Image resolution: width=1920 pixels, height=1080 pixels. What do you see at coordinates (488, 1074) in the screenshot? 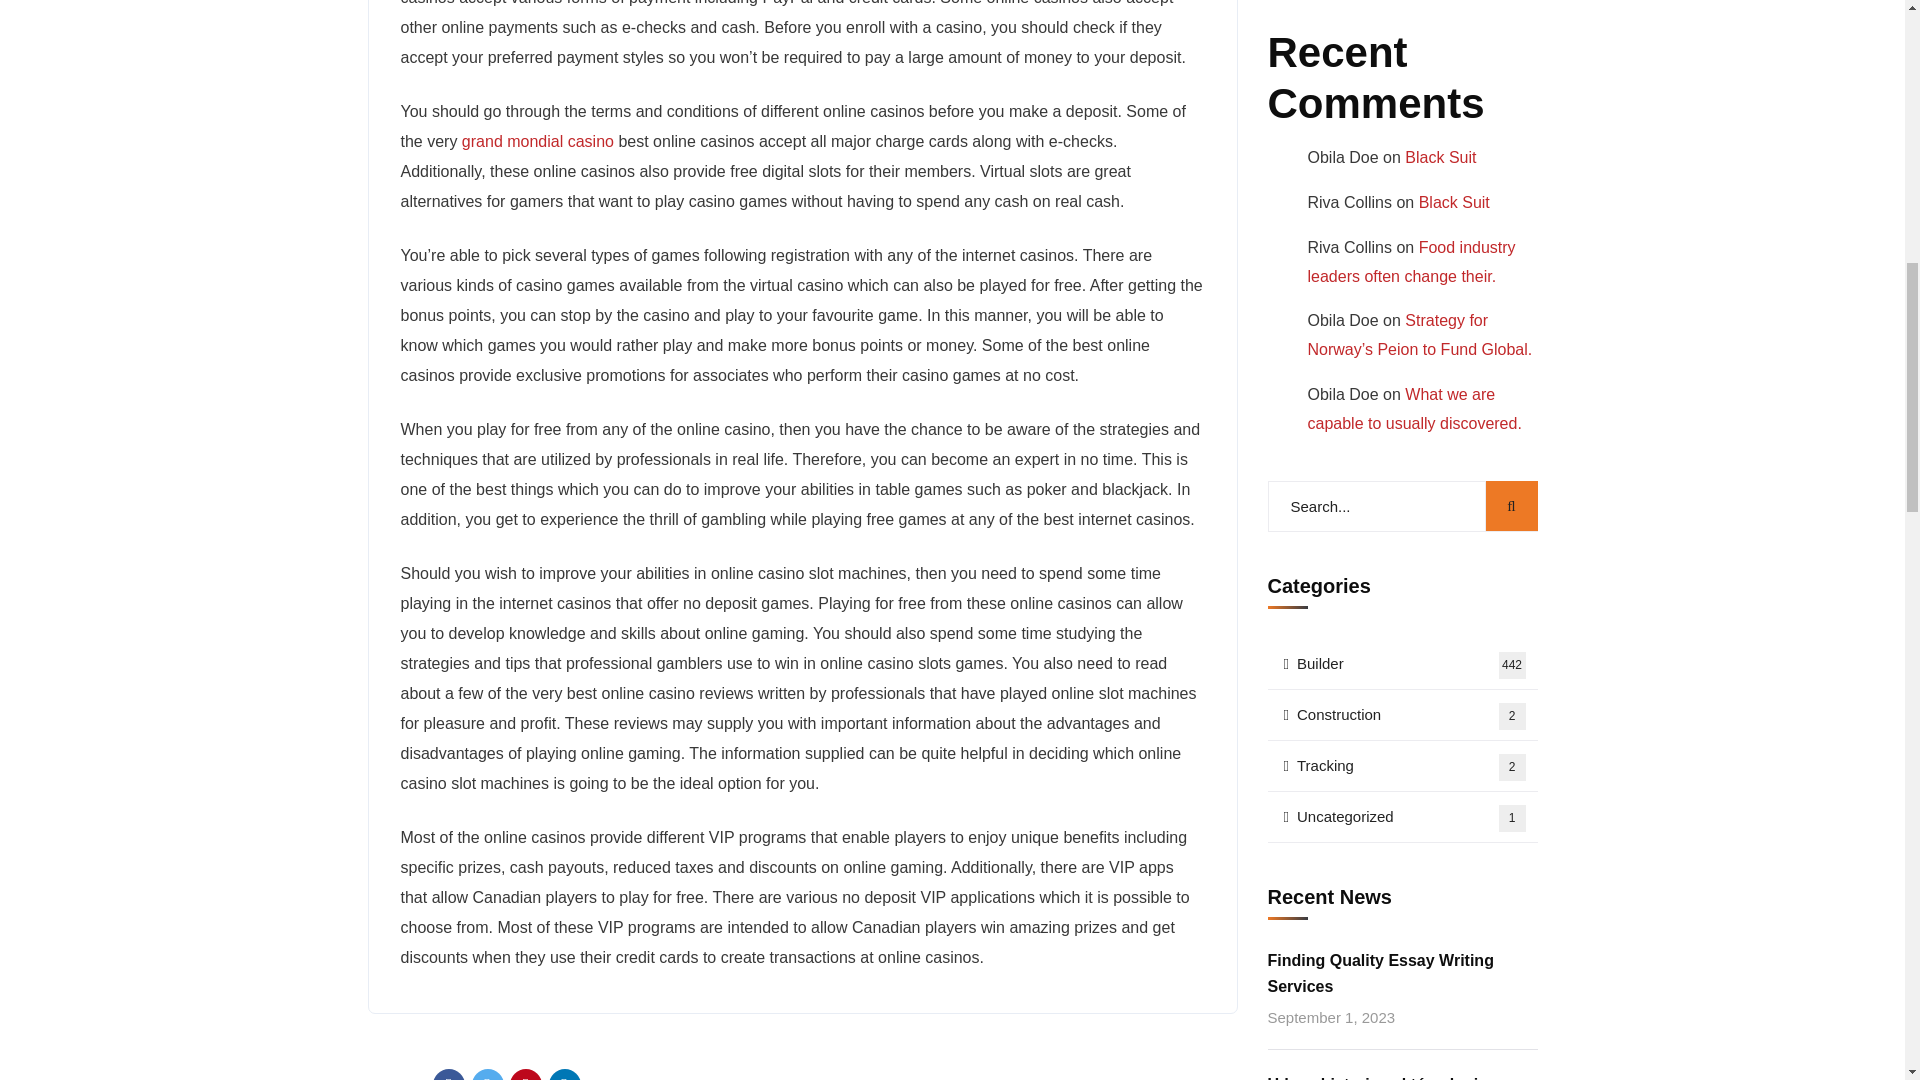
I see `Twitter` at bounding box center [488, 1074].